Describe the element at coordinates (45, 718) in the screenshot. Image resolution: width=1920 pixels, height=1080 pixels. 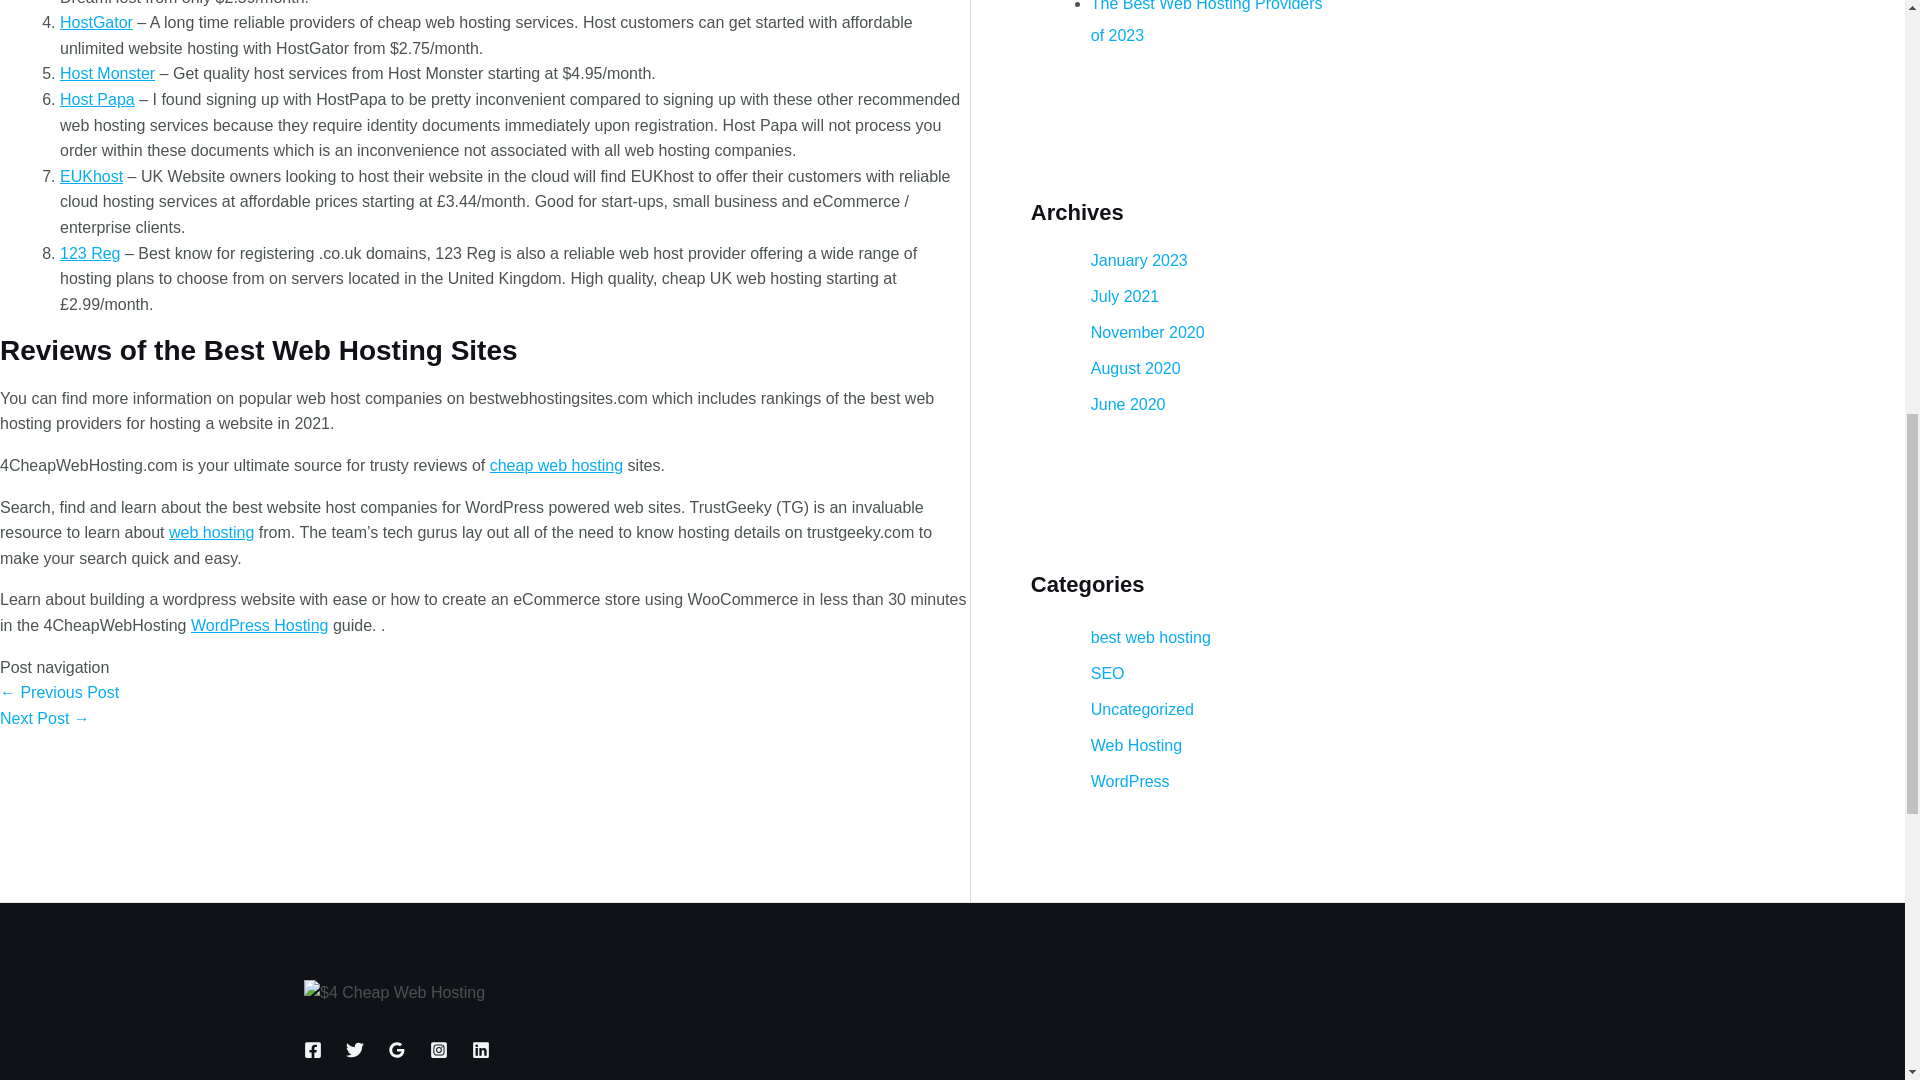
I see `The Best Web Hosting Providers of 2023` at that location.